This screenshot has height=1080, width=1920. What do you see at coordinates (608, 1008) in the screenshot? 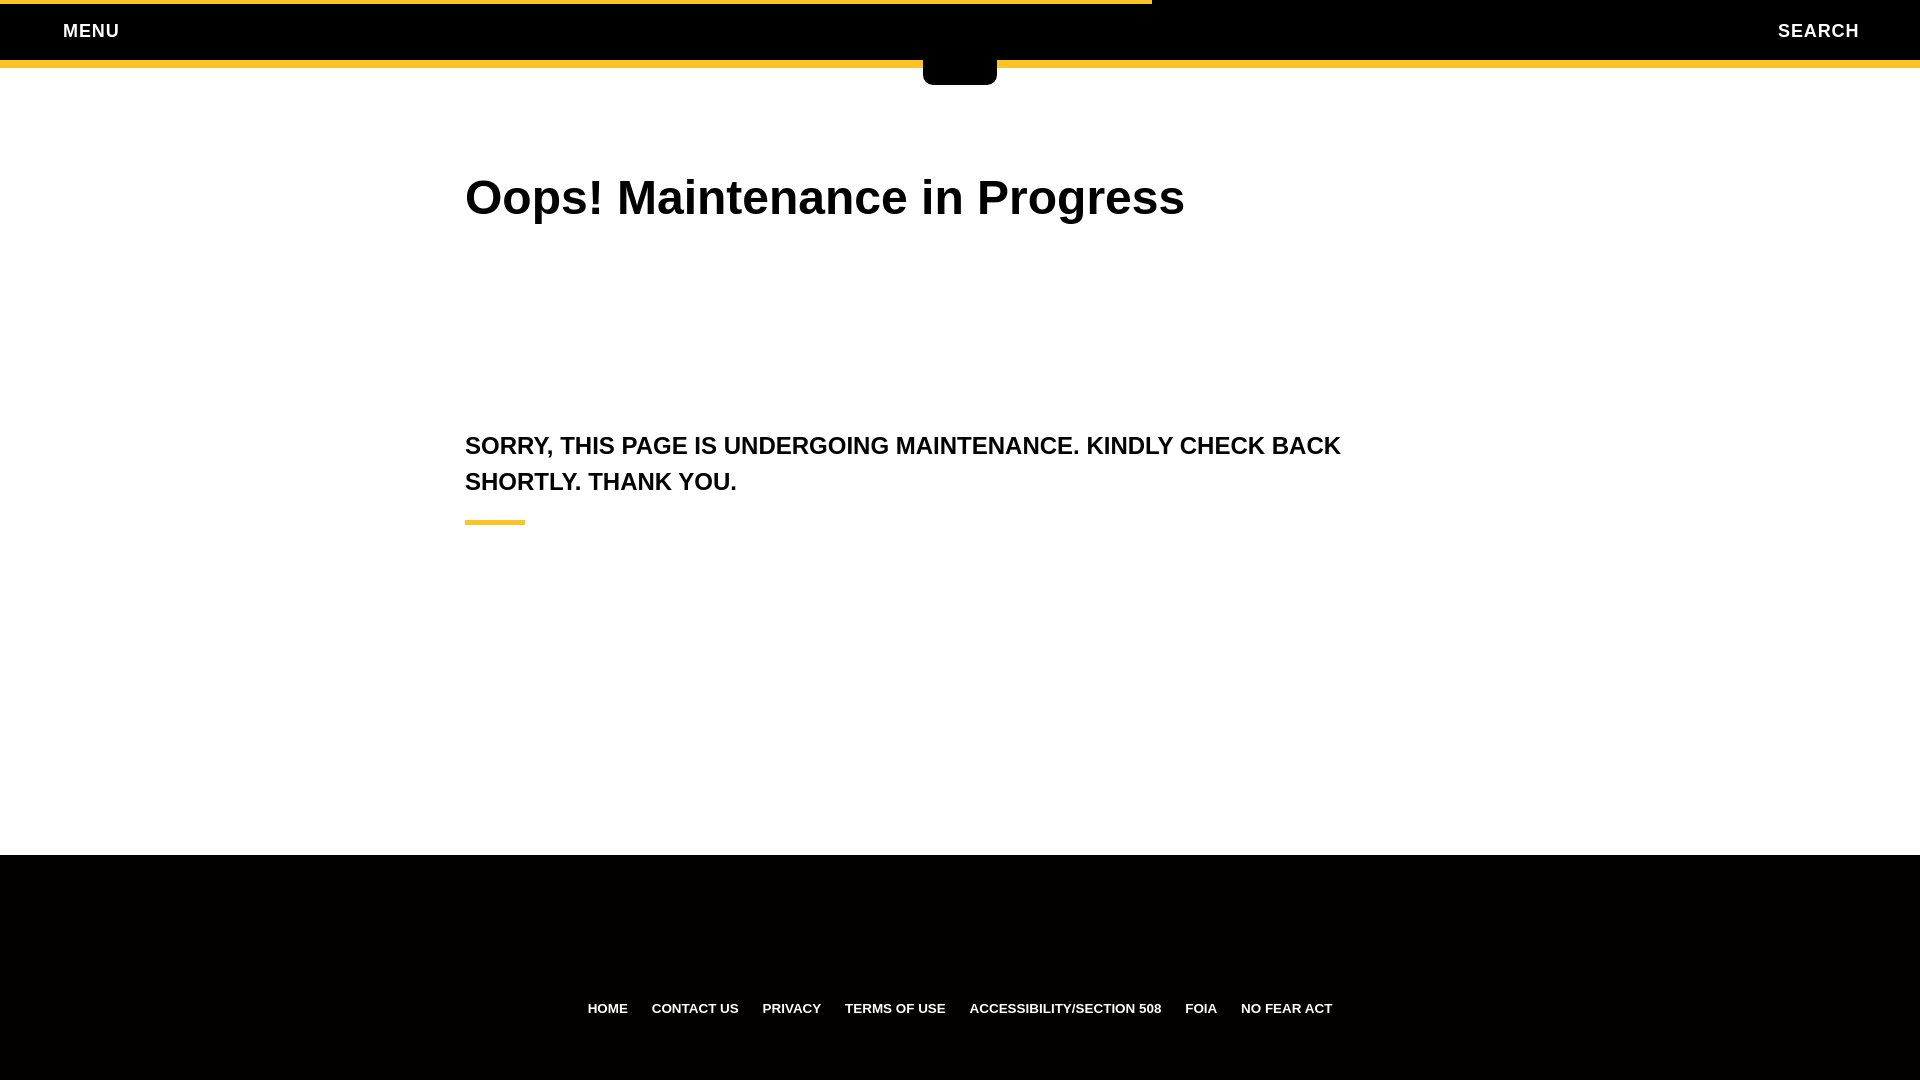
I see `HOME` at bounding box center [608, 1008].